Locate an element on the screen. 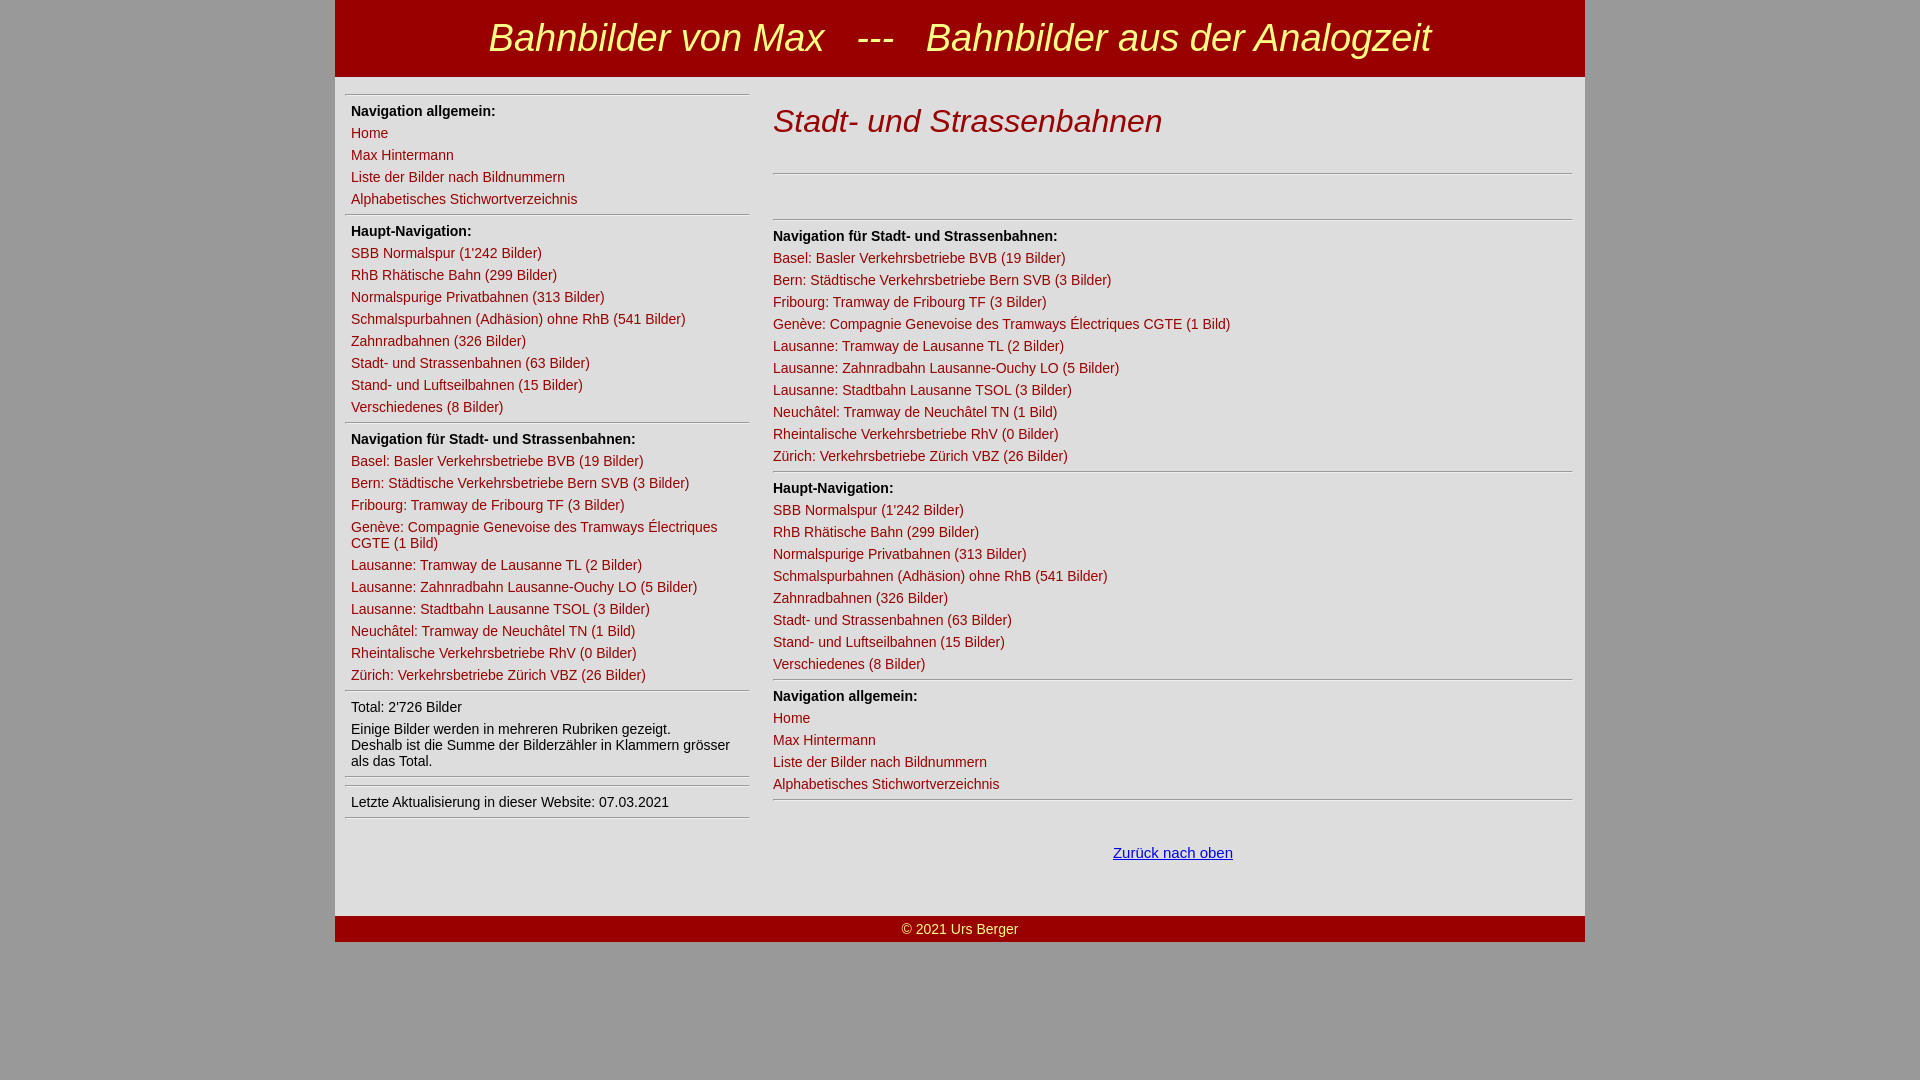  Stadt- und Strassenbahnen (63 Bilder) is located at coordinates (892, 620).